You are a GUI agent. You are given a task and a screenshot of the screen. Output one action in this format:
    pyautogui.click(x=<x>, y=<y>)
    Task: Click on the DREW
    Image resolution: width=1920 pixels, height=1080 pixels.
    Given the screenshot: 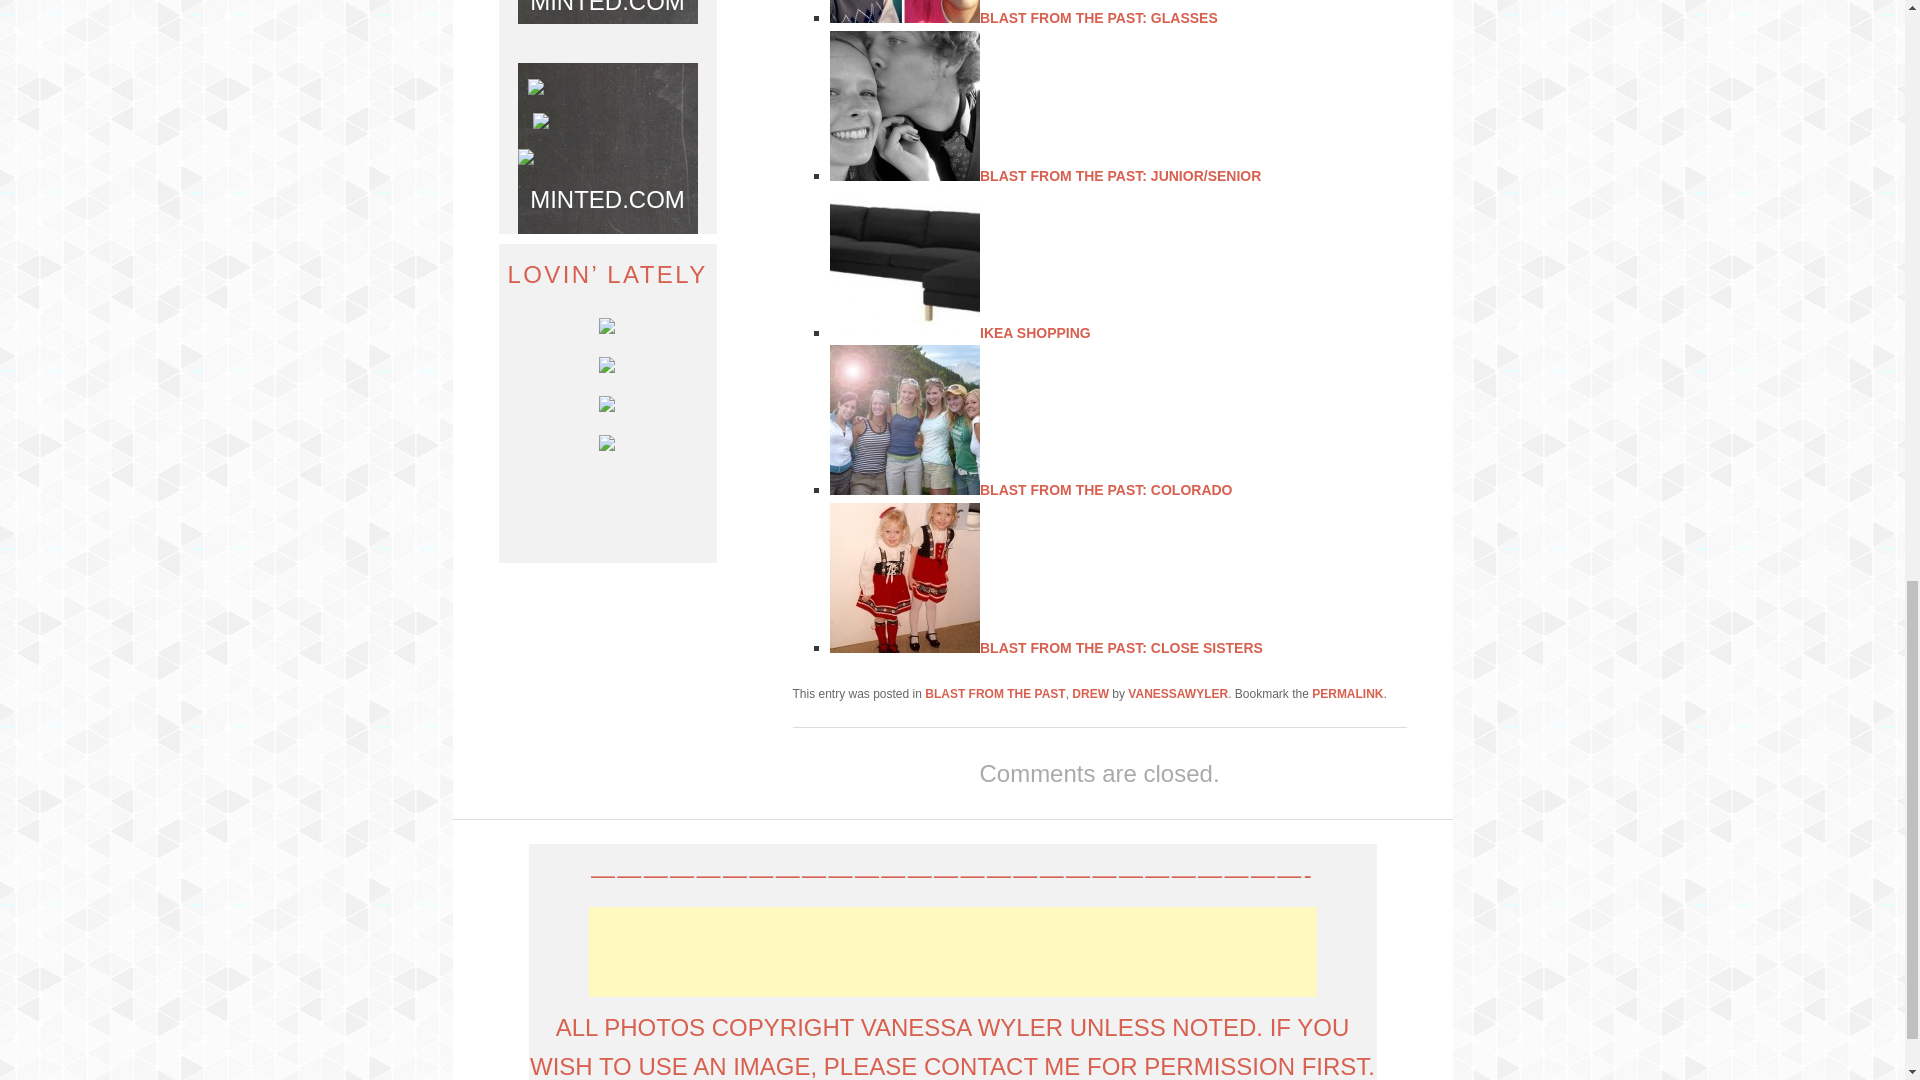 What is the action you would take?
    pyautogui.click(x=1090, y=693)
    